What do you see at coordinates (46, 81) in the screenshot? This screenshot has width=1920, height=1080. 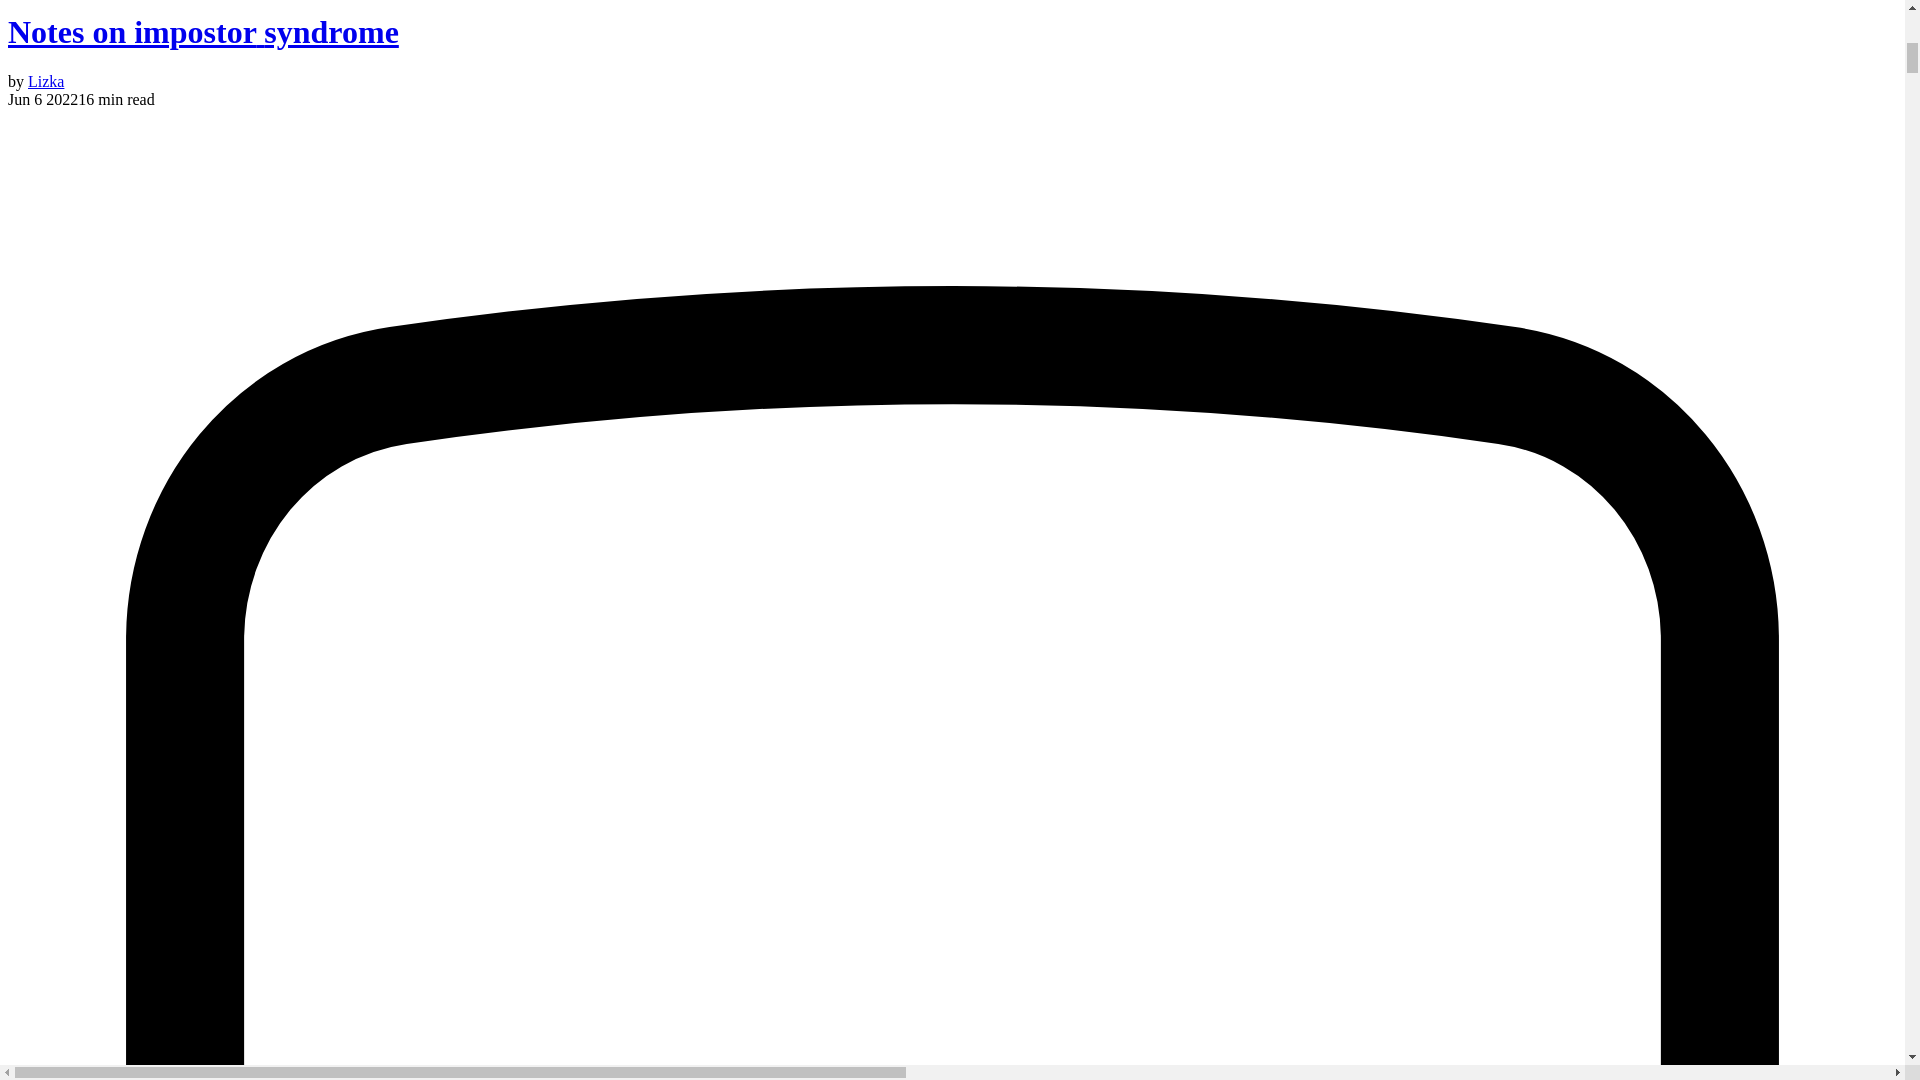 I see `Lizka` at bounding box center [46, 81].